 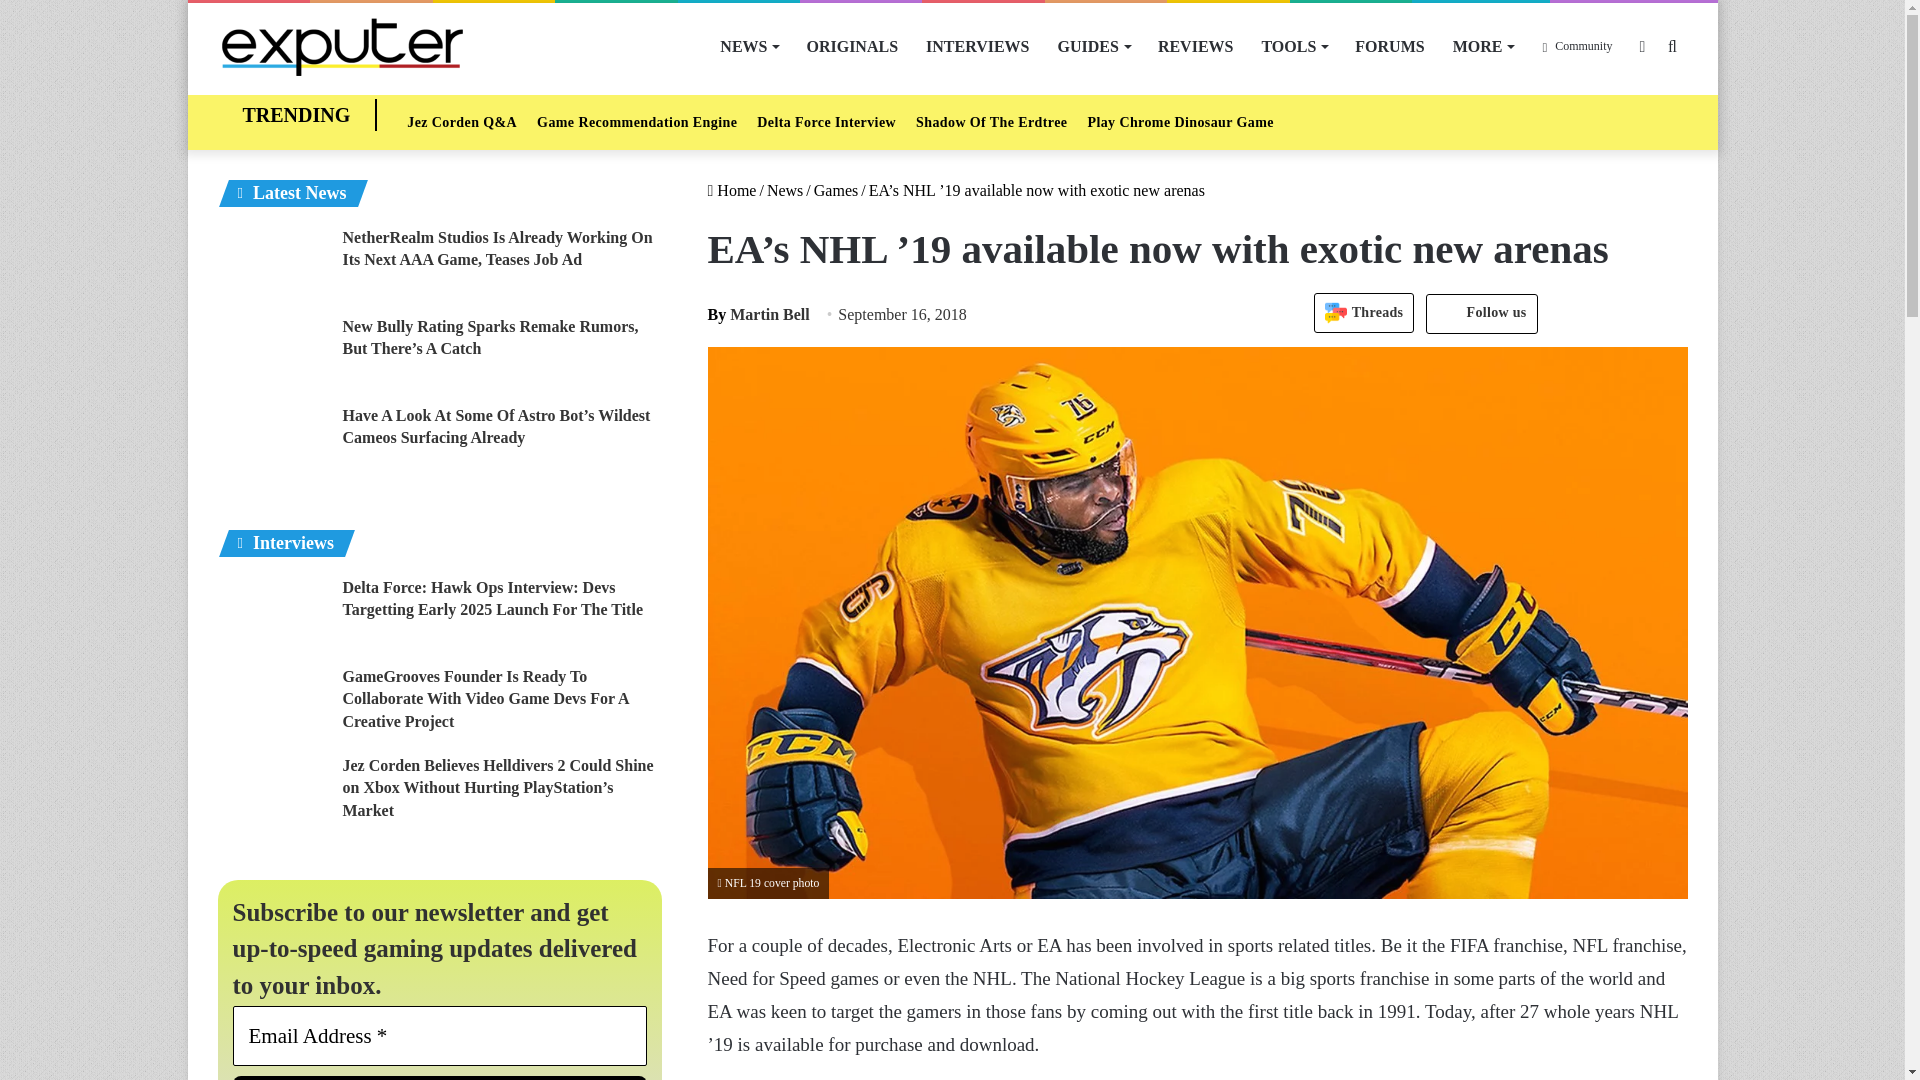 I want to click on Email Address, so click(x=440, y=1035).